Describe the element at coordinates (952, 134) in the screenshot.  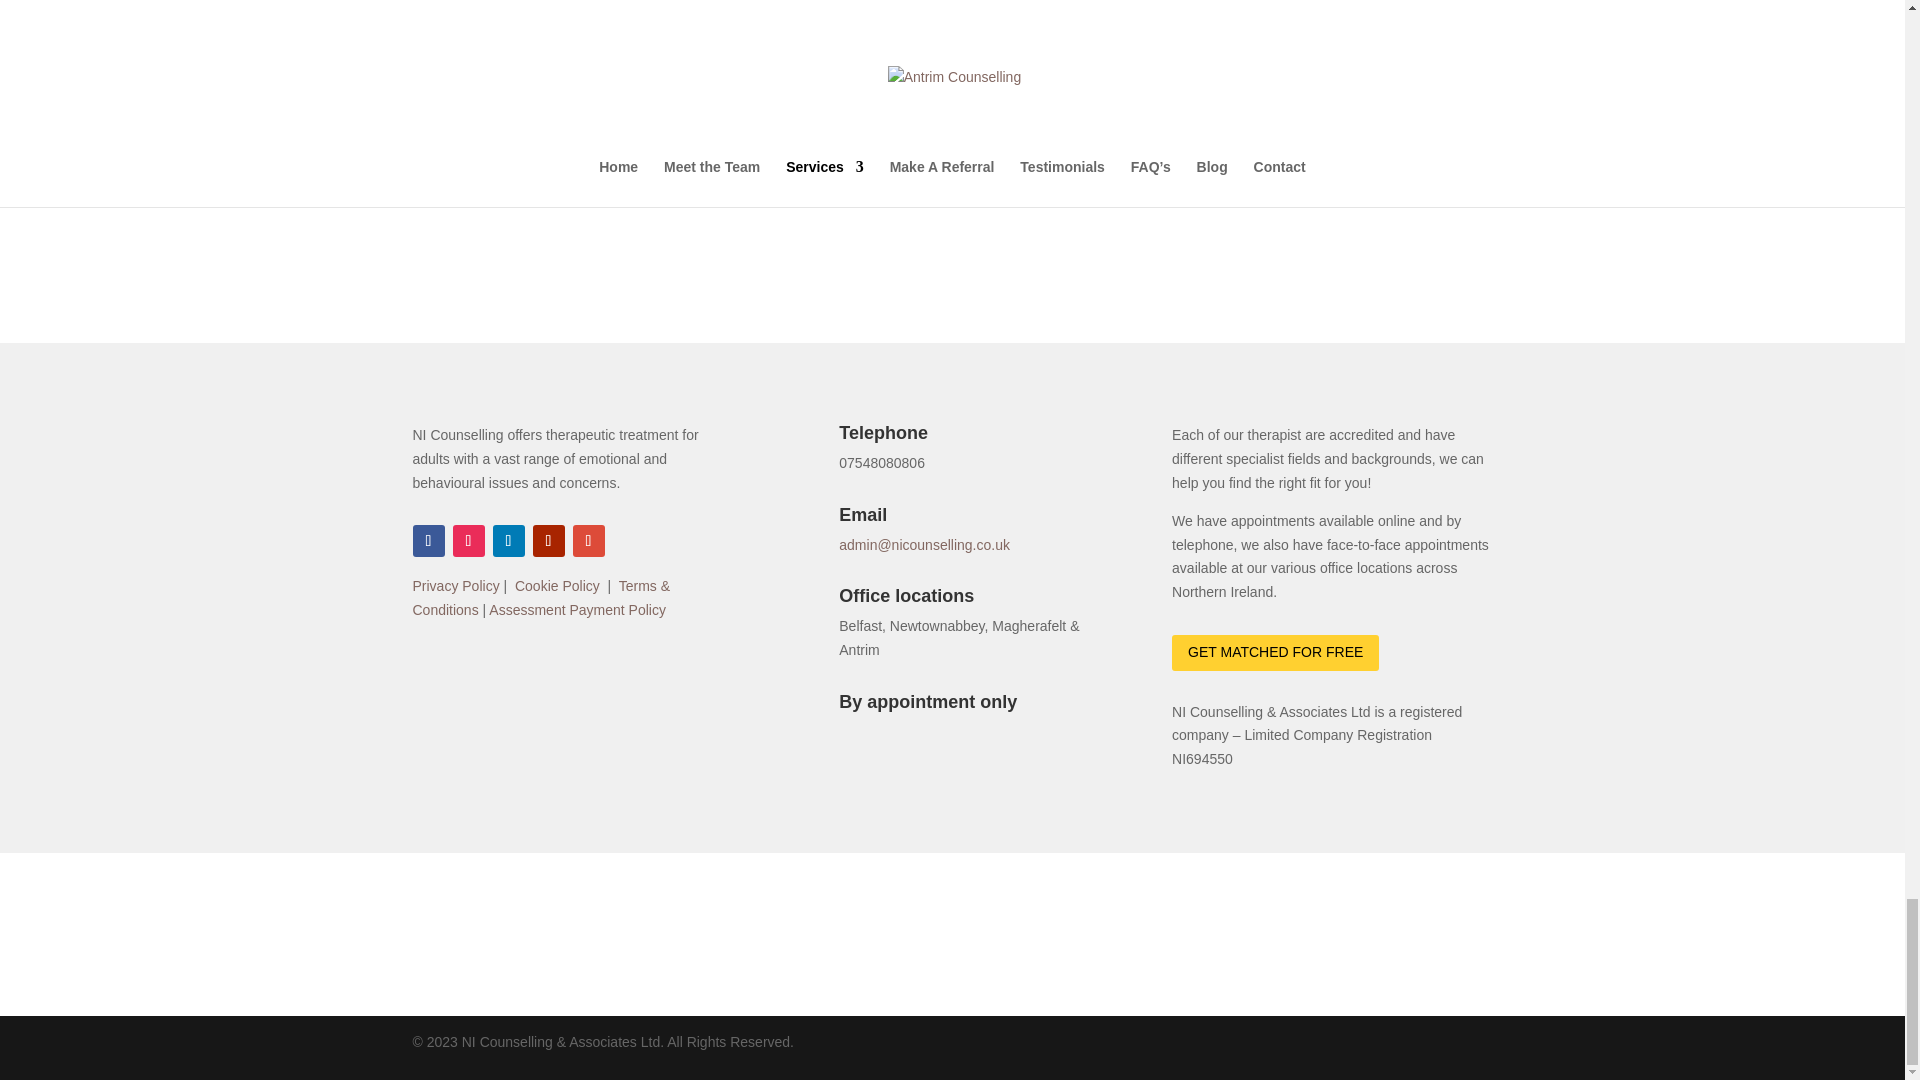
I see `LEARN MORE` at that location.